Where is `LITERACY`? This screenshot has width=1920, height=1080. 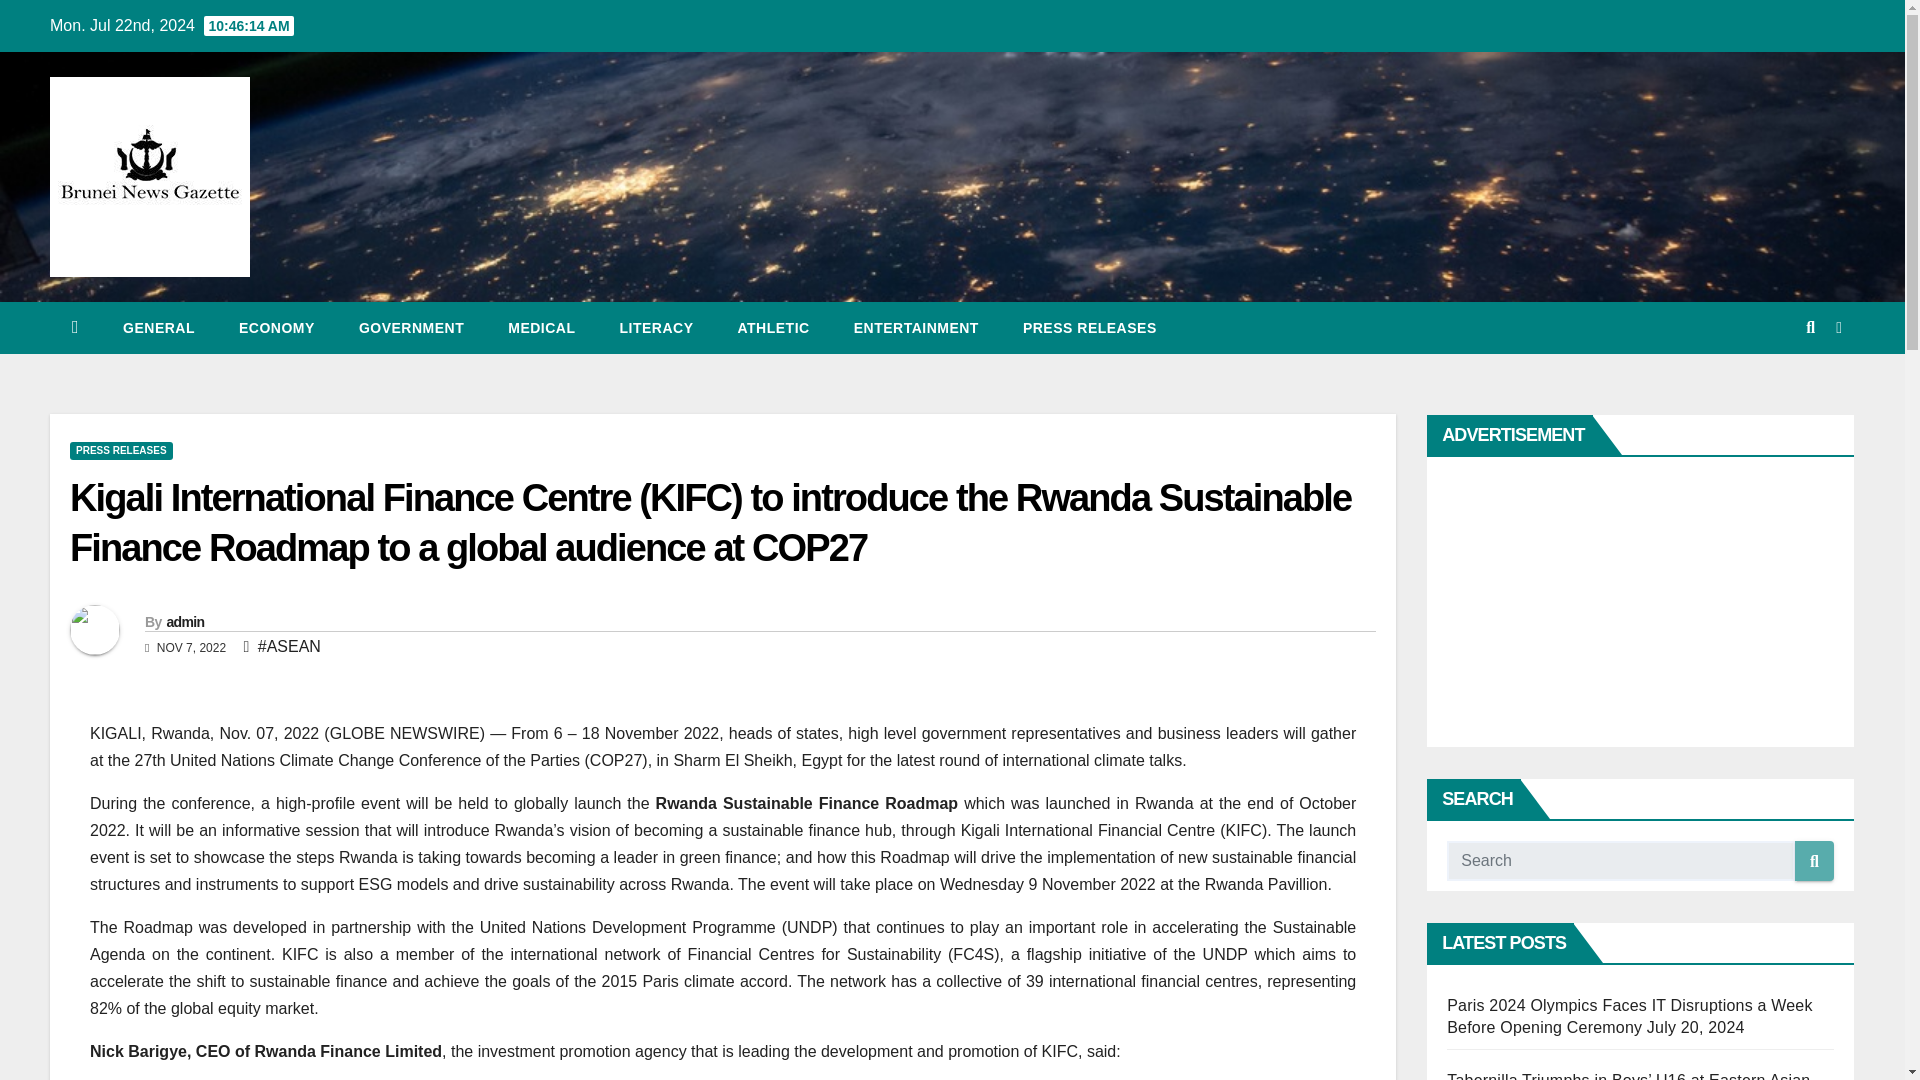
LITERACY is located at coordinates (656, 328).